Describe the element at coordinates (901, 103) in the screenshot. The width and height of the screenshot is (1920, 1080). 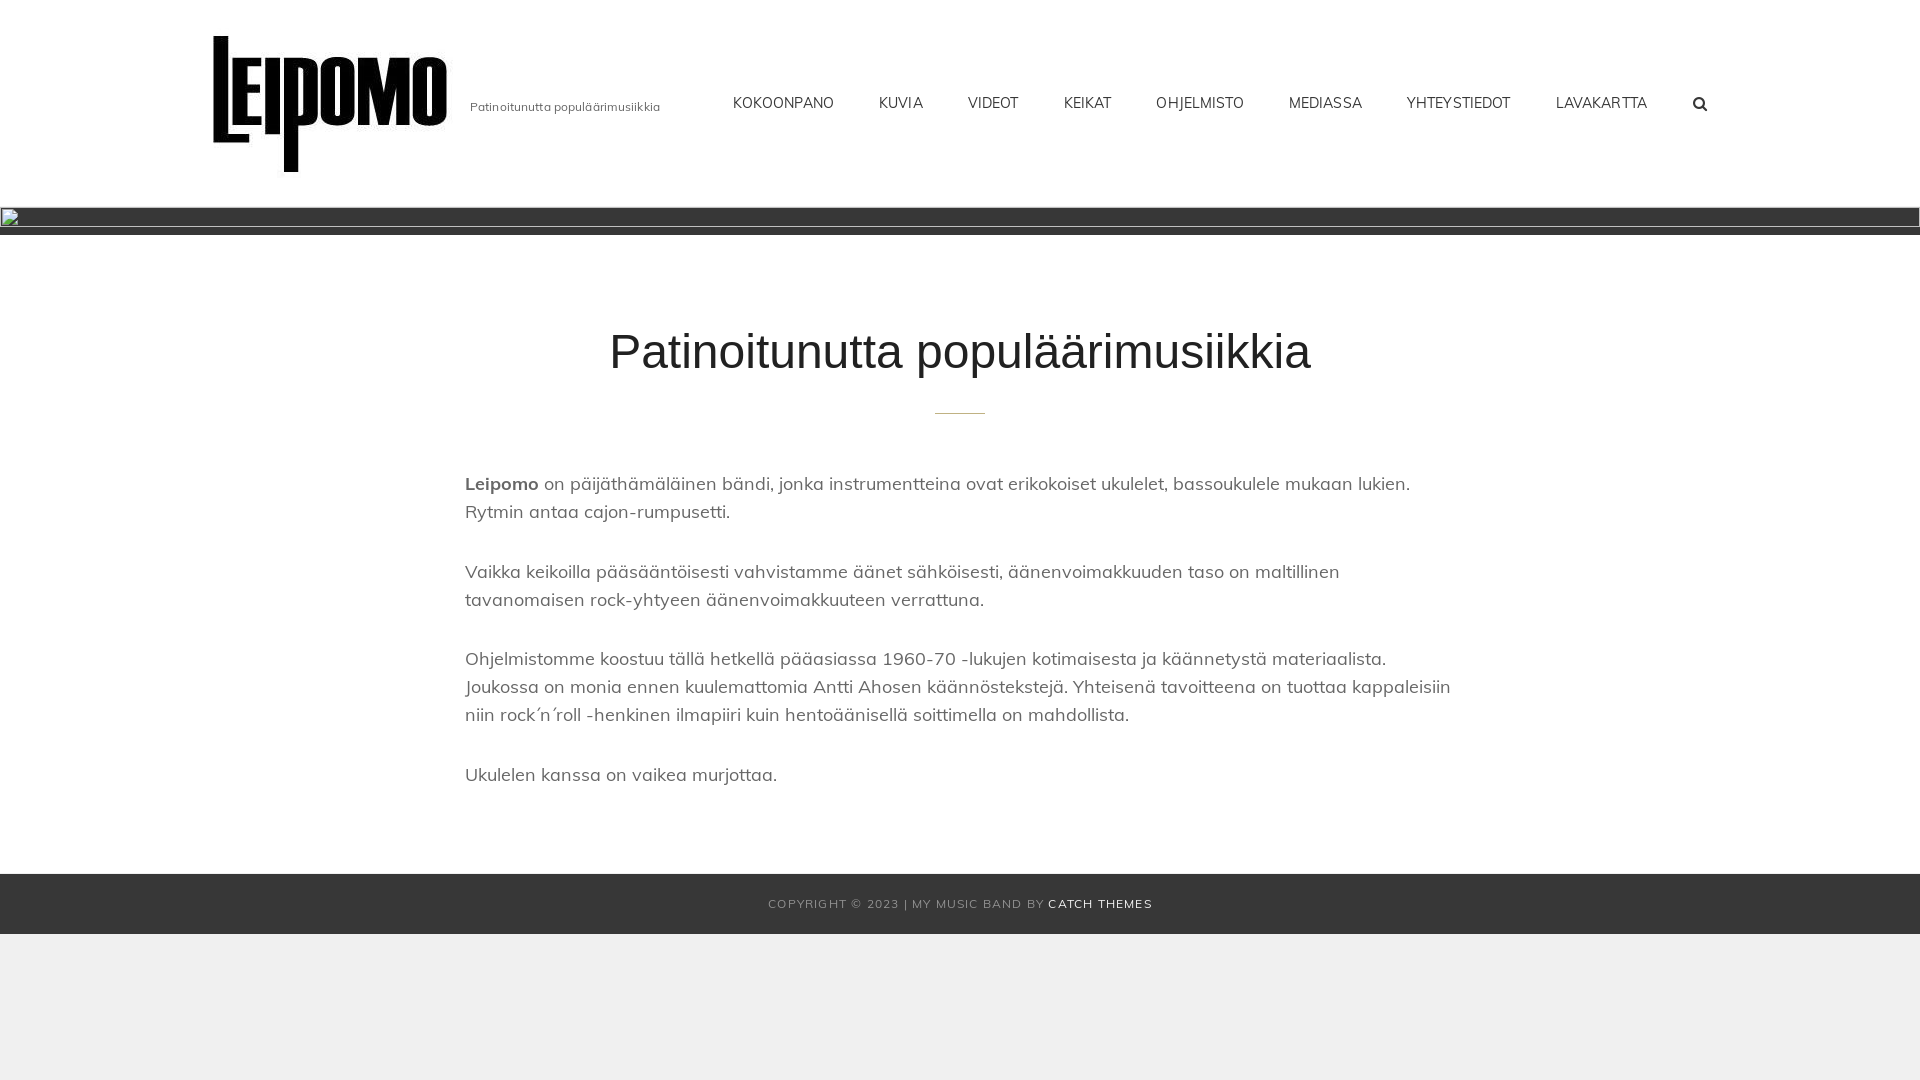
I see `KUVIA` at that location.